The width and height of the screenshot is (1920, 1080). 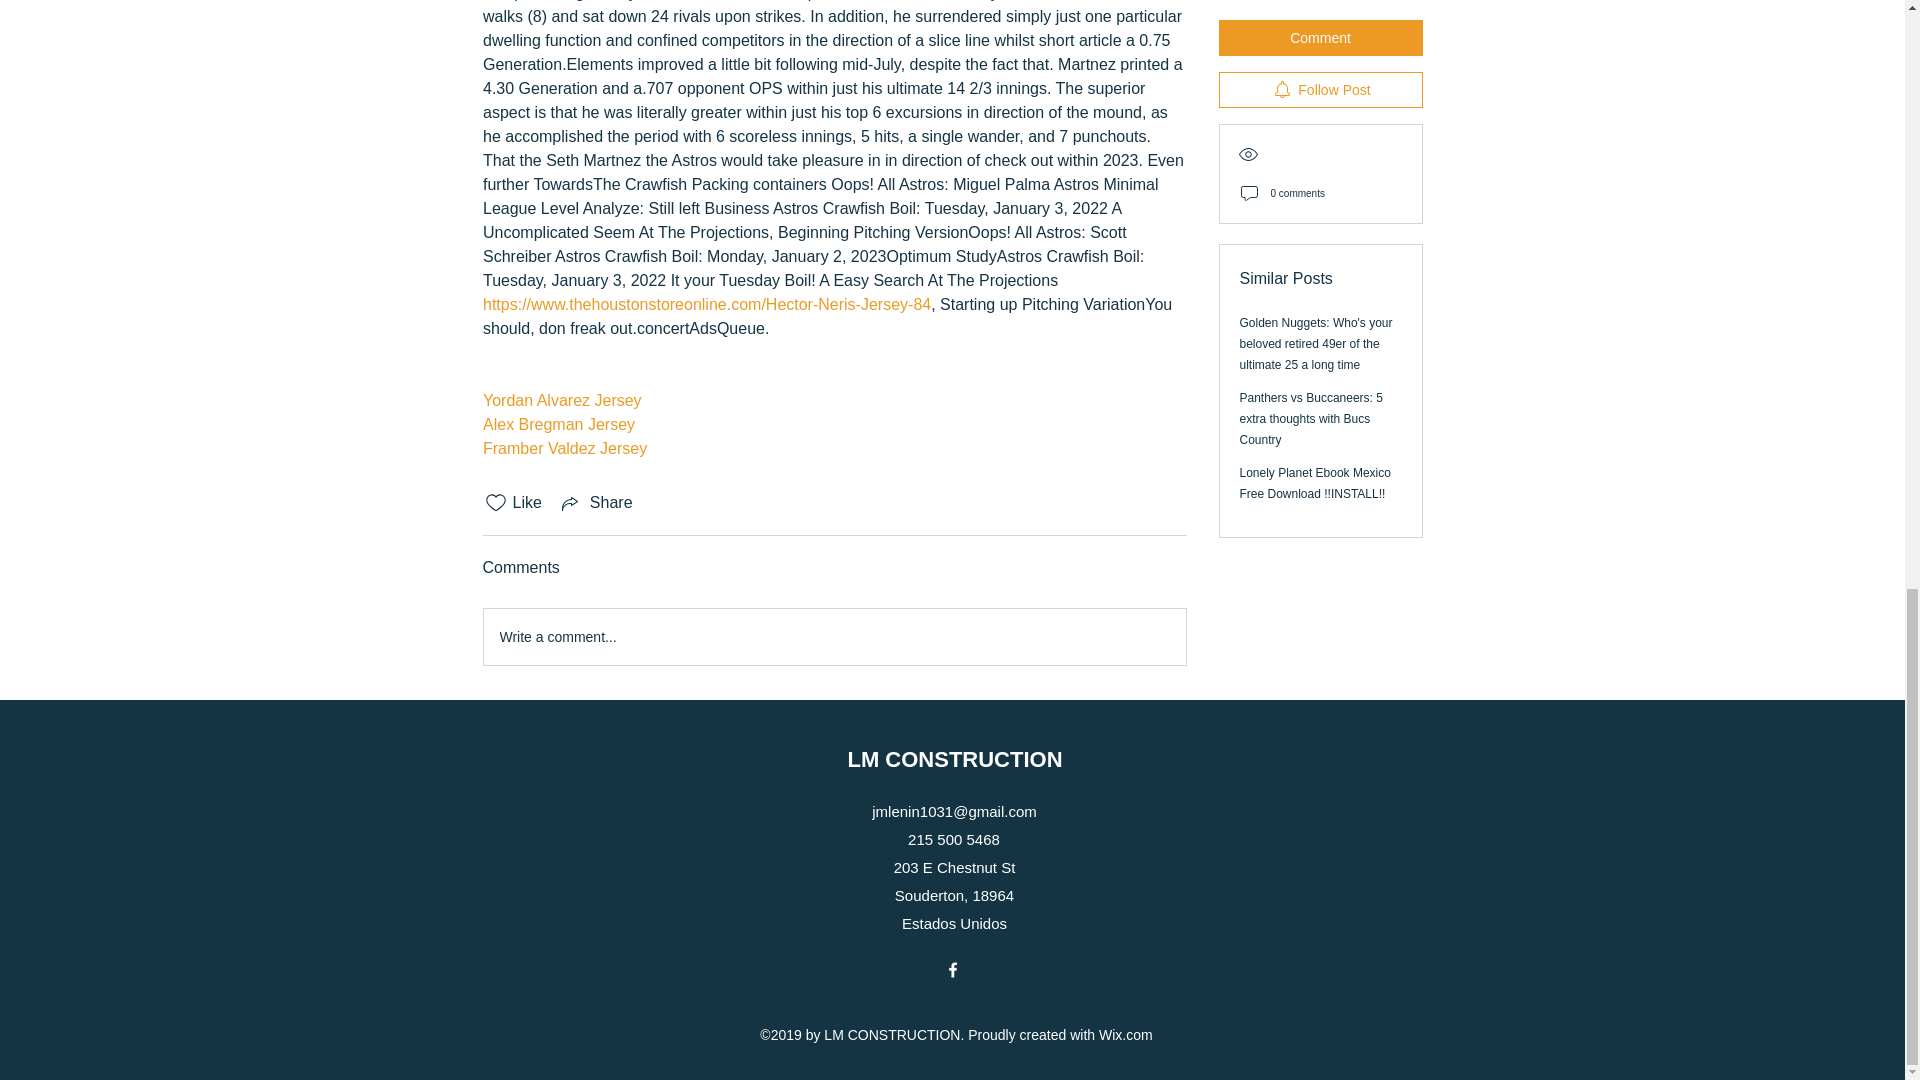 What do you see at coordinates (834, 637) in the screenshot?
I see `Write a comment...` at bounding box center [834, 637].